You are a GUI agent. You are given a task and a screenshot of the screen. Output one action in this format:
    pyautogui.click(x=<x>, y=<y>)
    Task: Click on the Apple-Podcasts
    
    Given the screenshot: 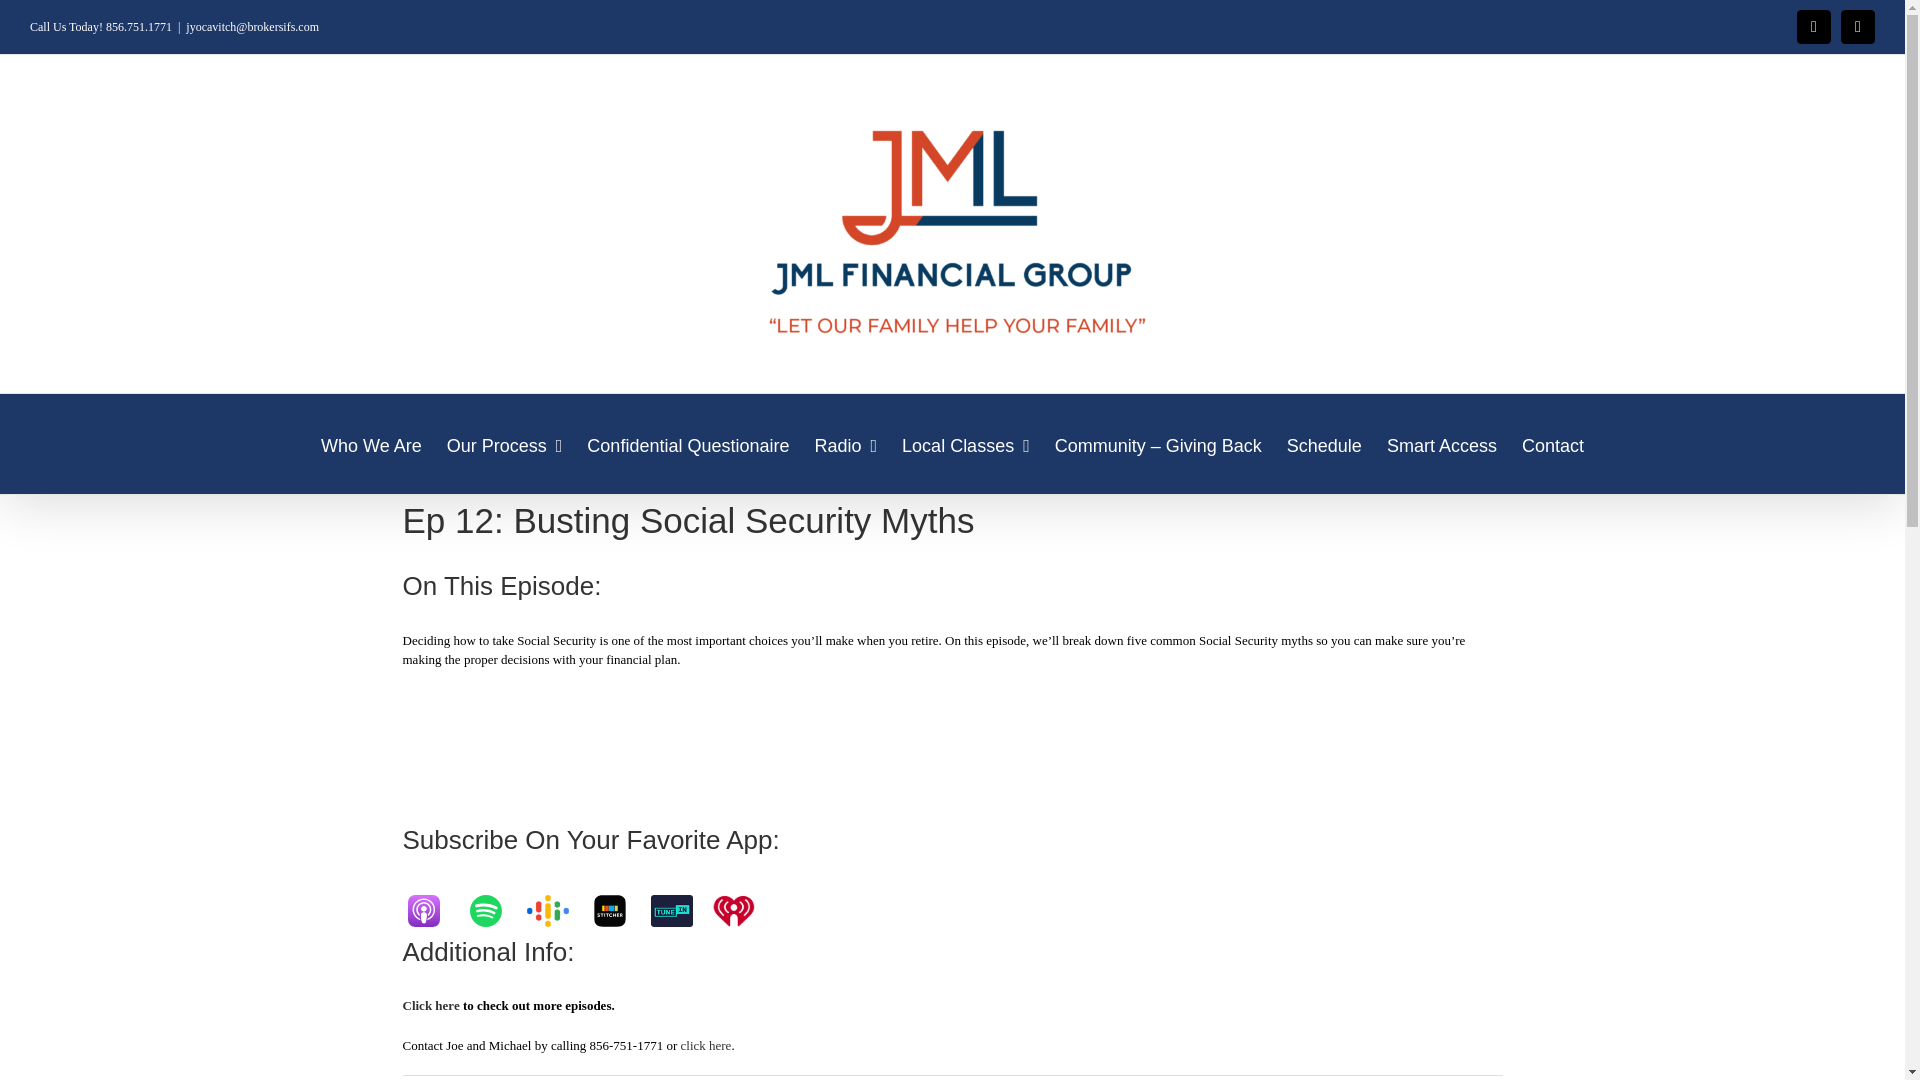 What is the action you would take?
    pyautogui.click(x=432, y=910)
    